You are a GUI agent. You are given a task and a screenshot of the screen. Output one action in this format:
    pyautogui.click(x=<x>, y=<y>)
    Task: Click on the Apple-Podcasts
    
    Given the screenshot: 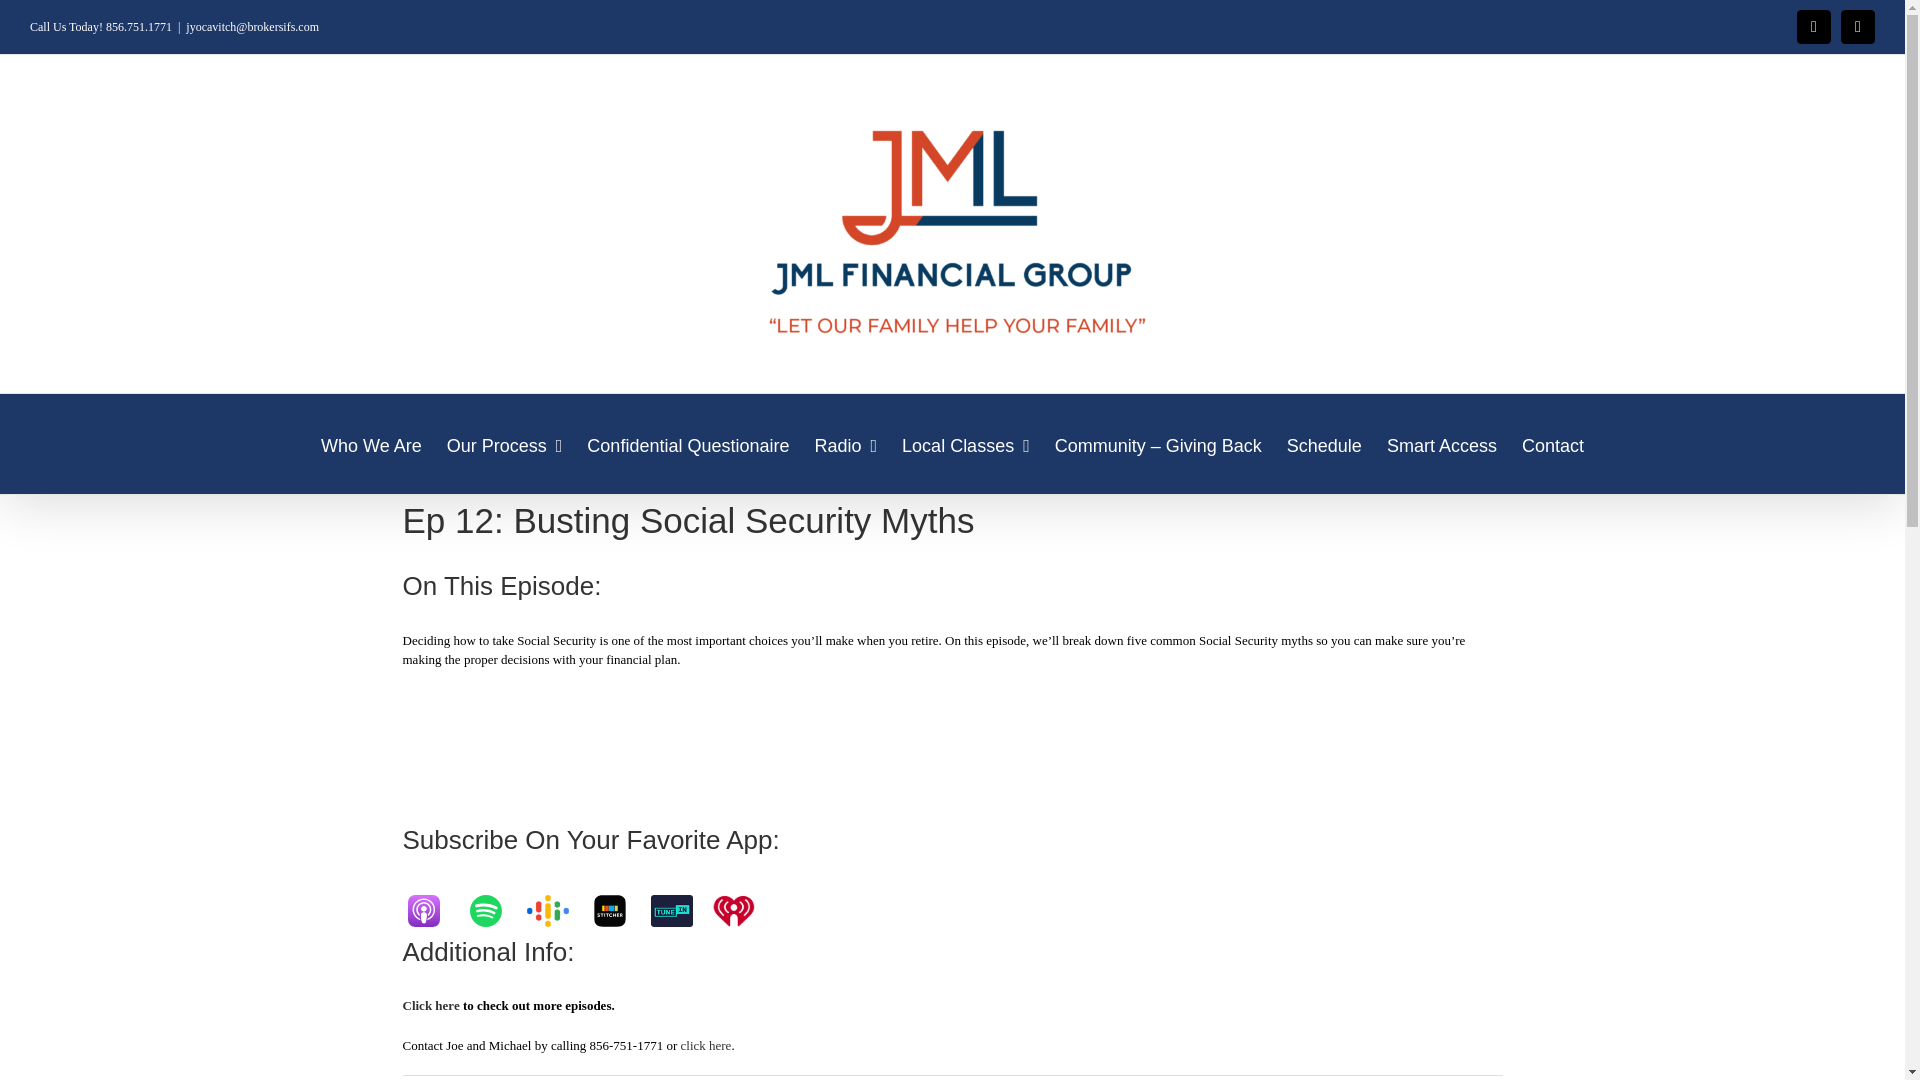 What is the action you would take?
    pyautogui.click(x=432, y=910)
    